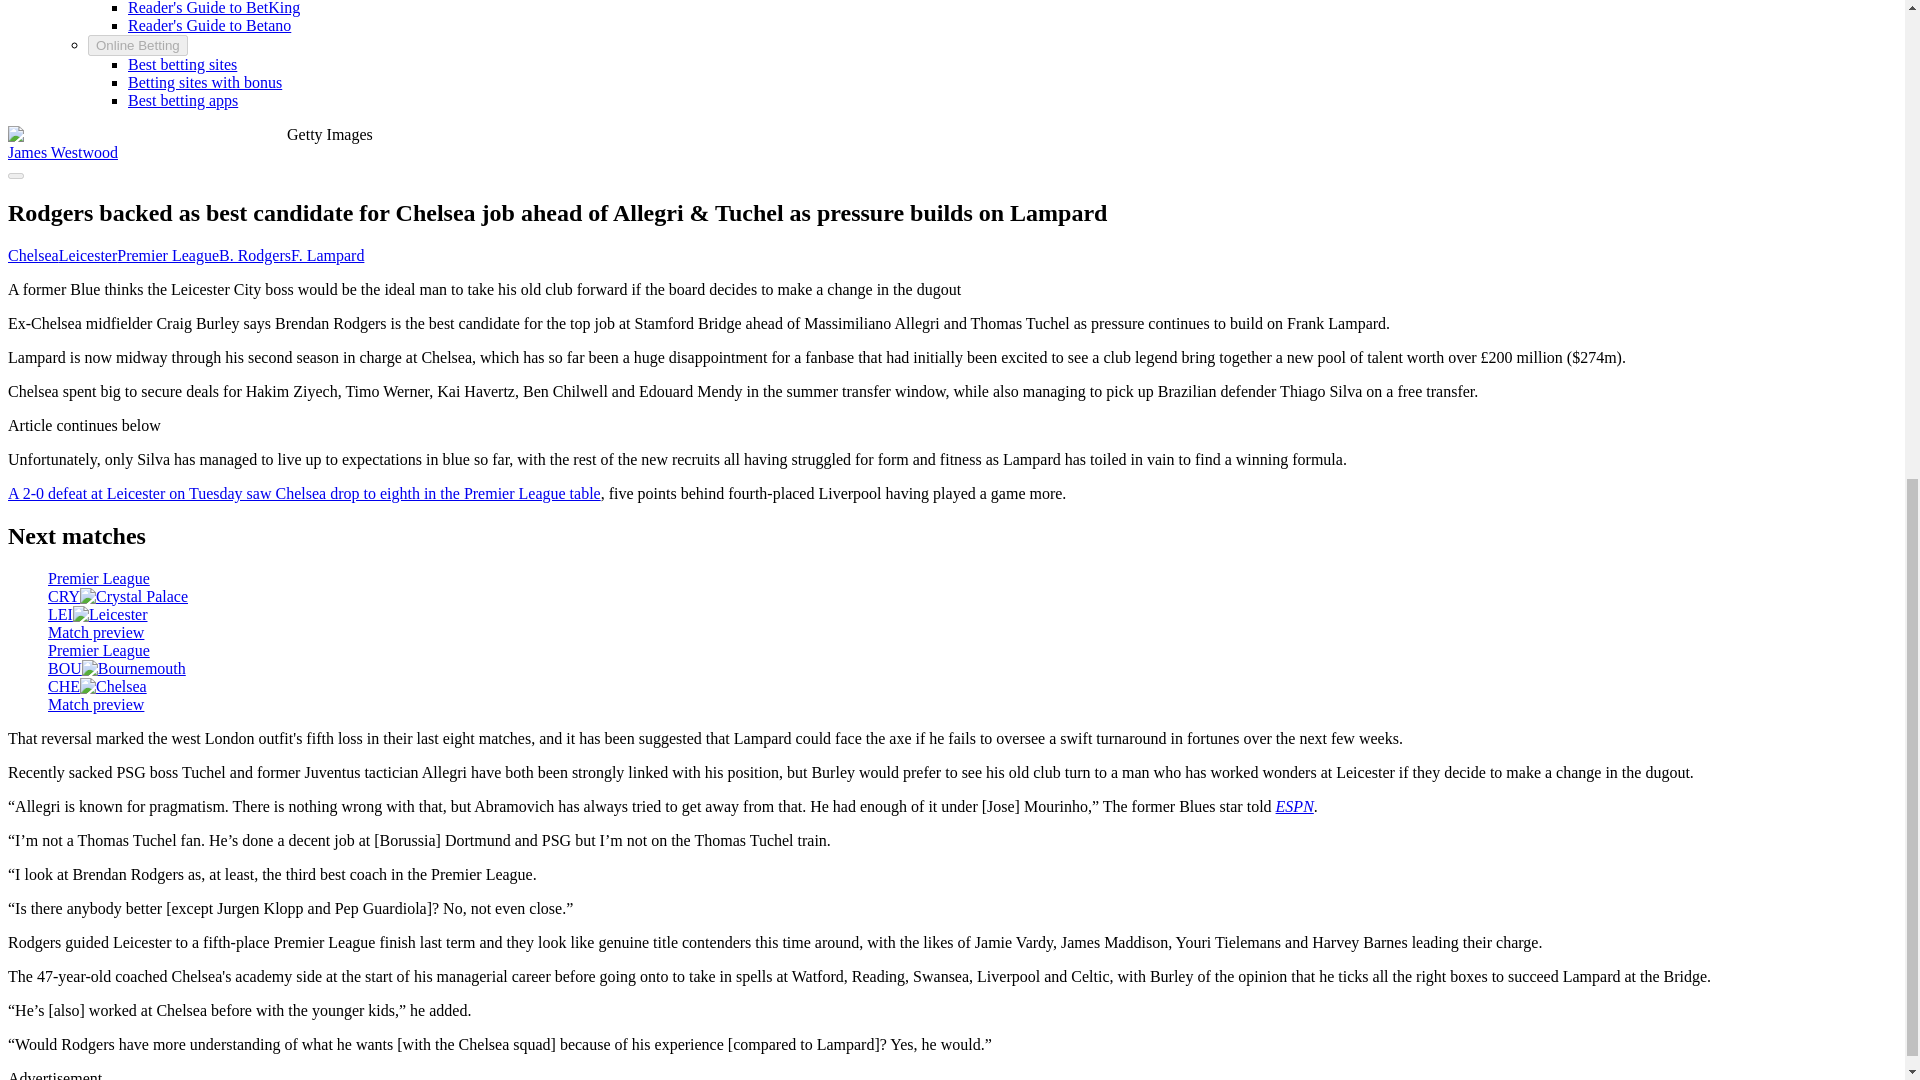  What do you see at coordinates (168, 255) in the screenshot?
I see `Premier League` at bounding box center [168, 255].